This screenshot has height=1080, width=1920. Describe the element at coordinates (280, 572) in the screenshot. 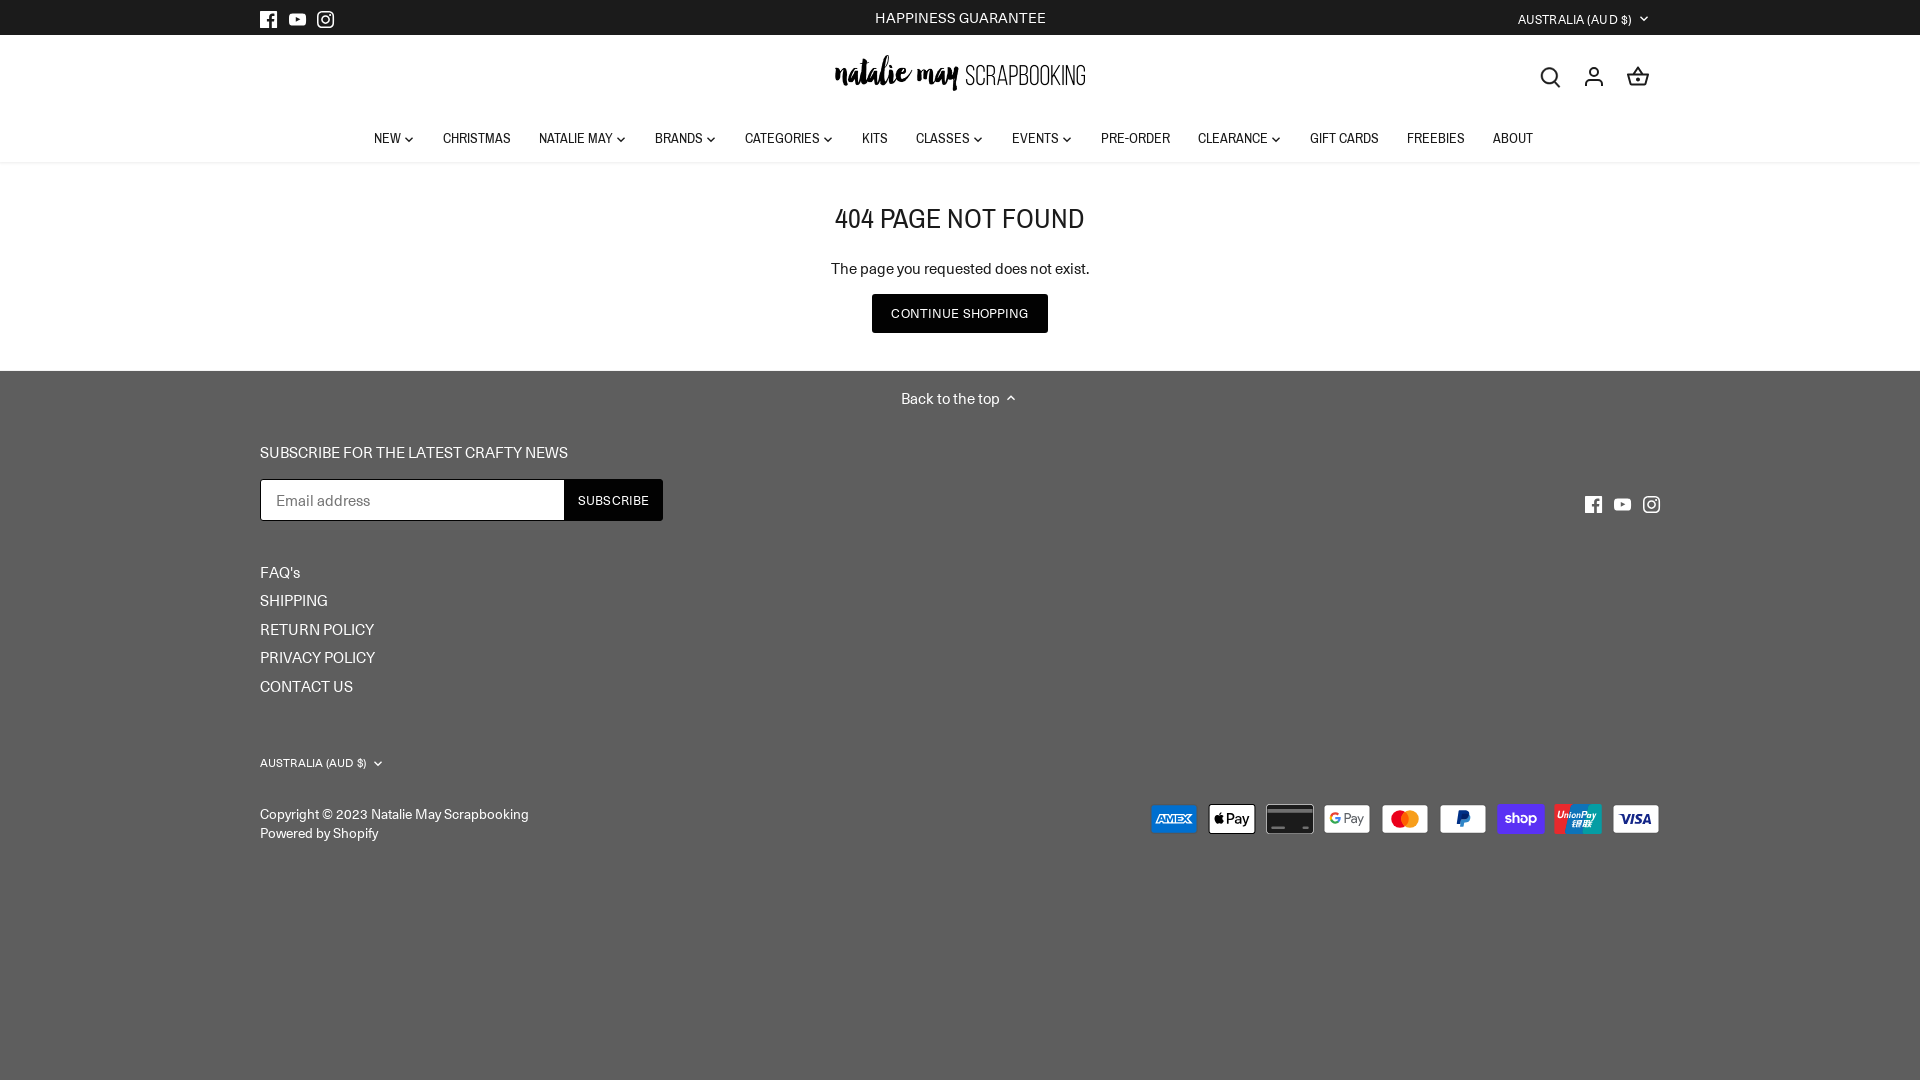

I see `FAQ's` at that location.